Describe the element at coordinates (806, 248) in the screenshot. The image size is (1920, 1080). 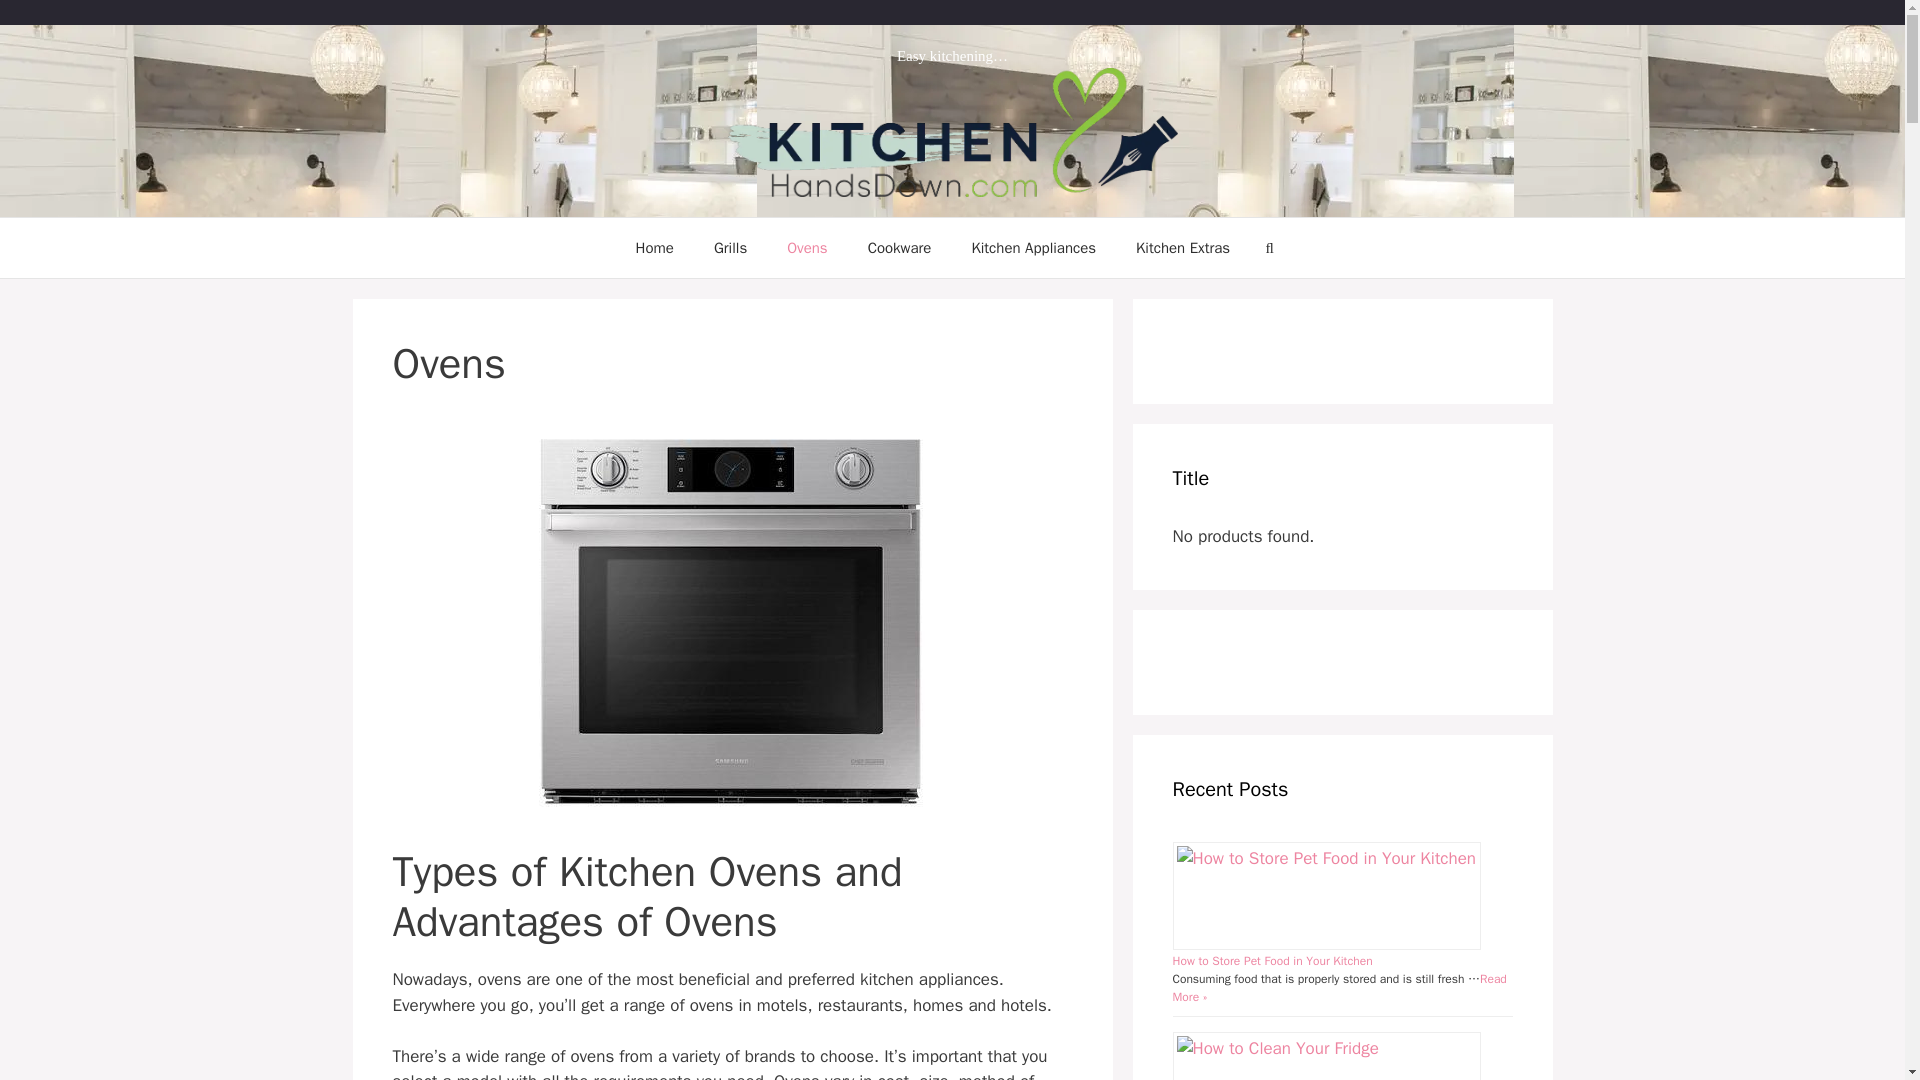
I see `Ovens` at that location.